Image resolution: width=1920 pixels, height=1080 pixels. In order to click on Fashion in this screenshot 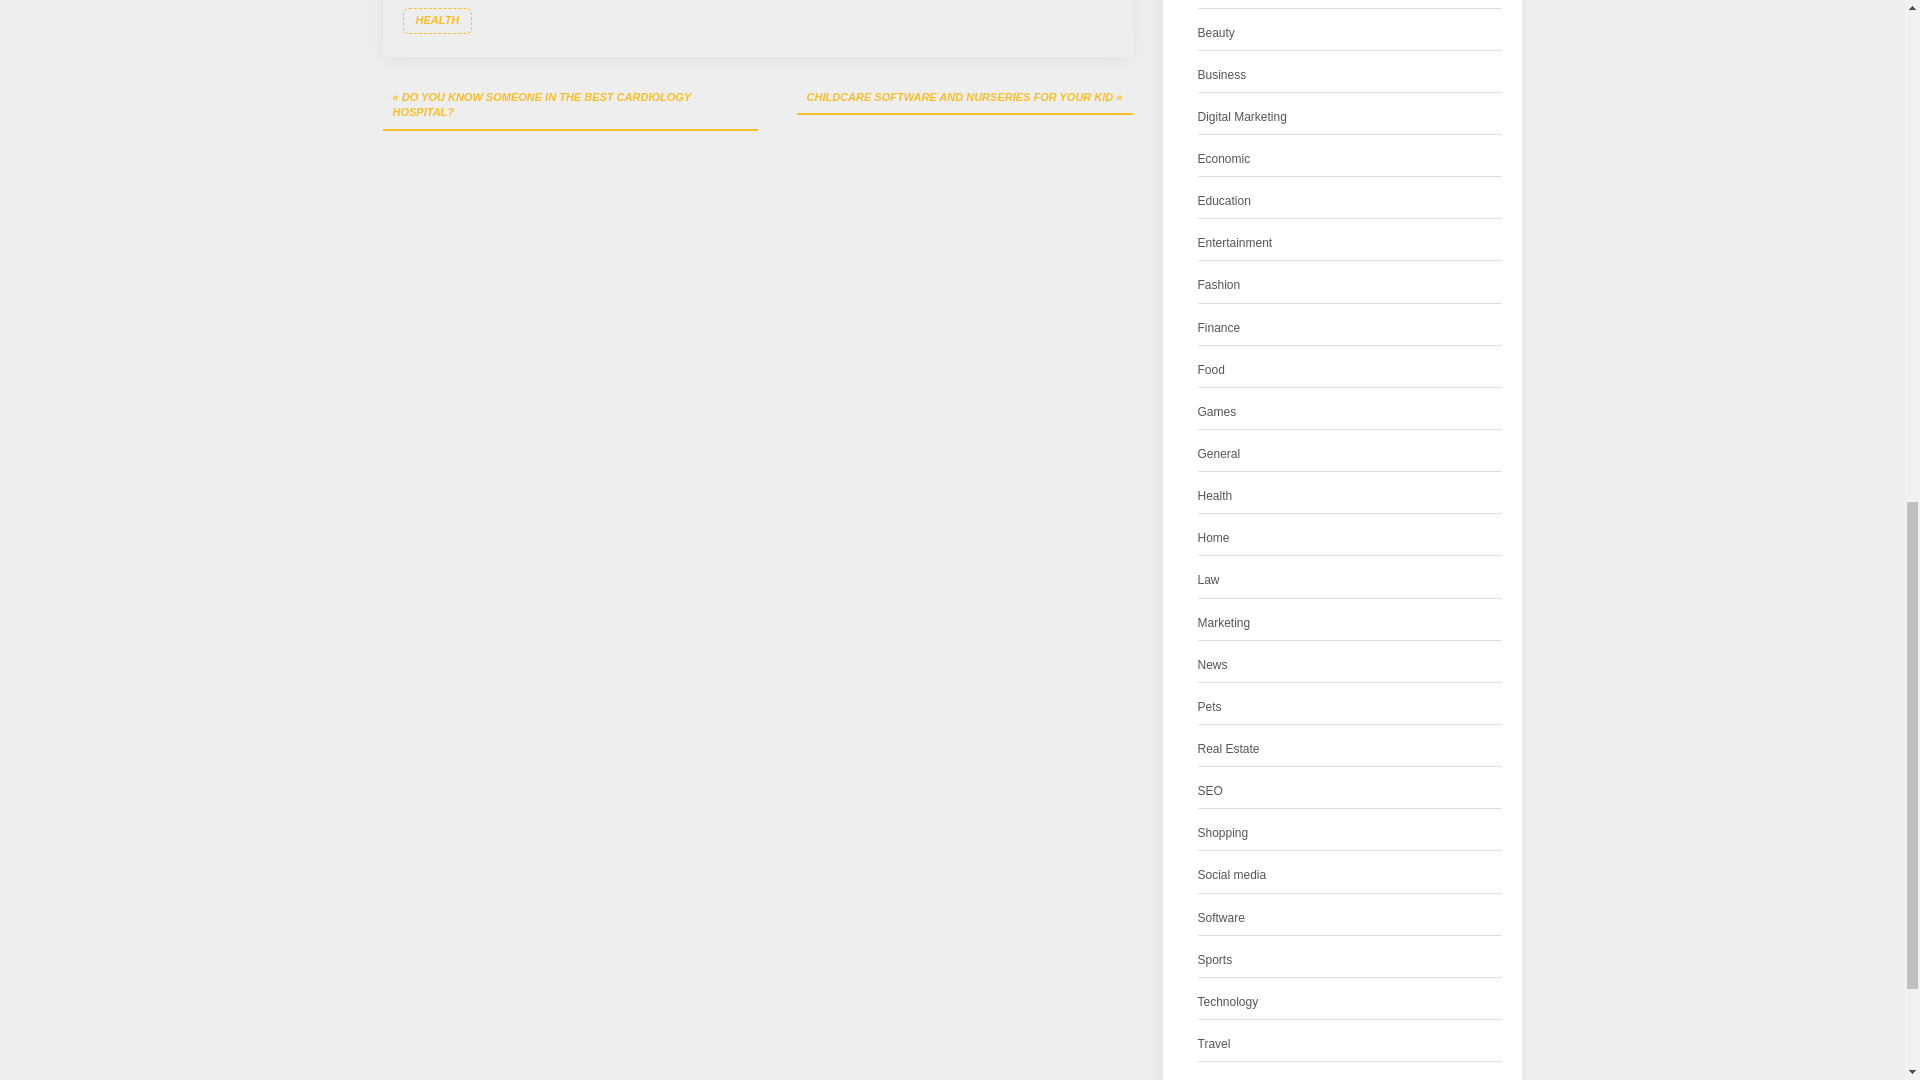, I will do `click(1219, 285)`.